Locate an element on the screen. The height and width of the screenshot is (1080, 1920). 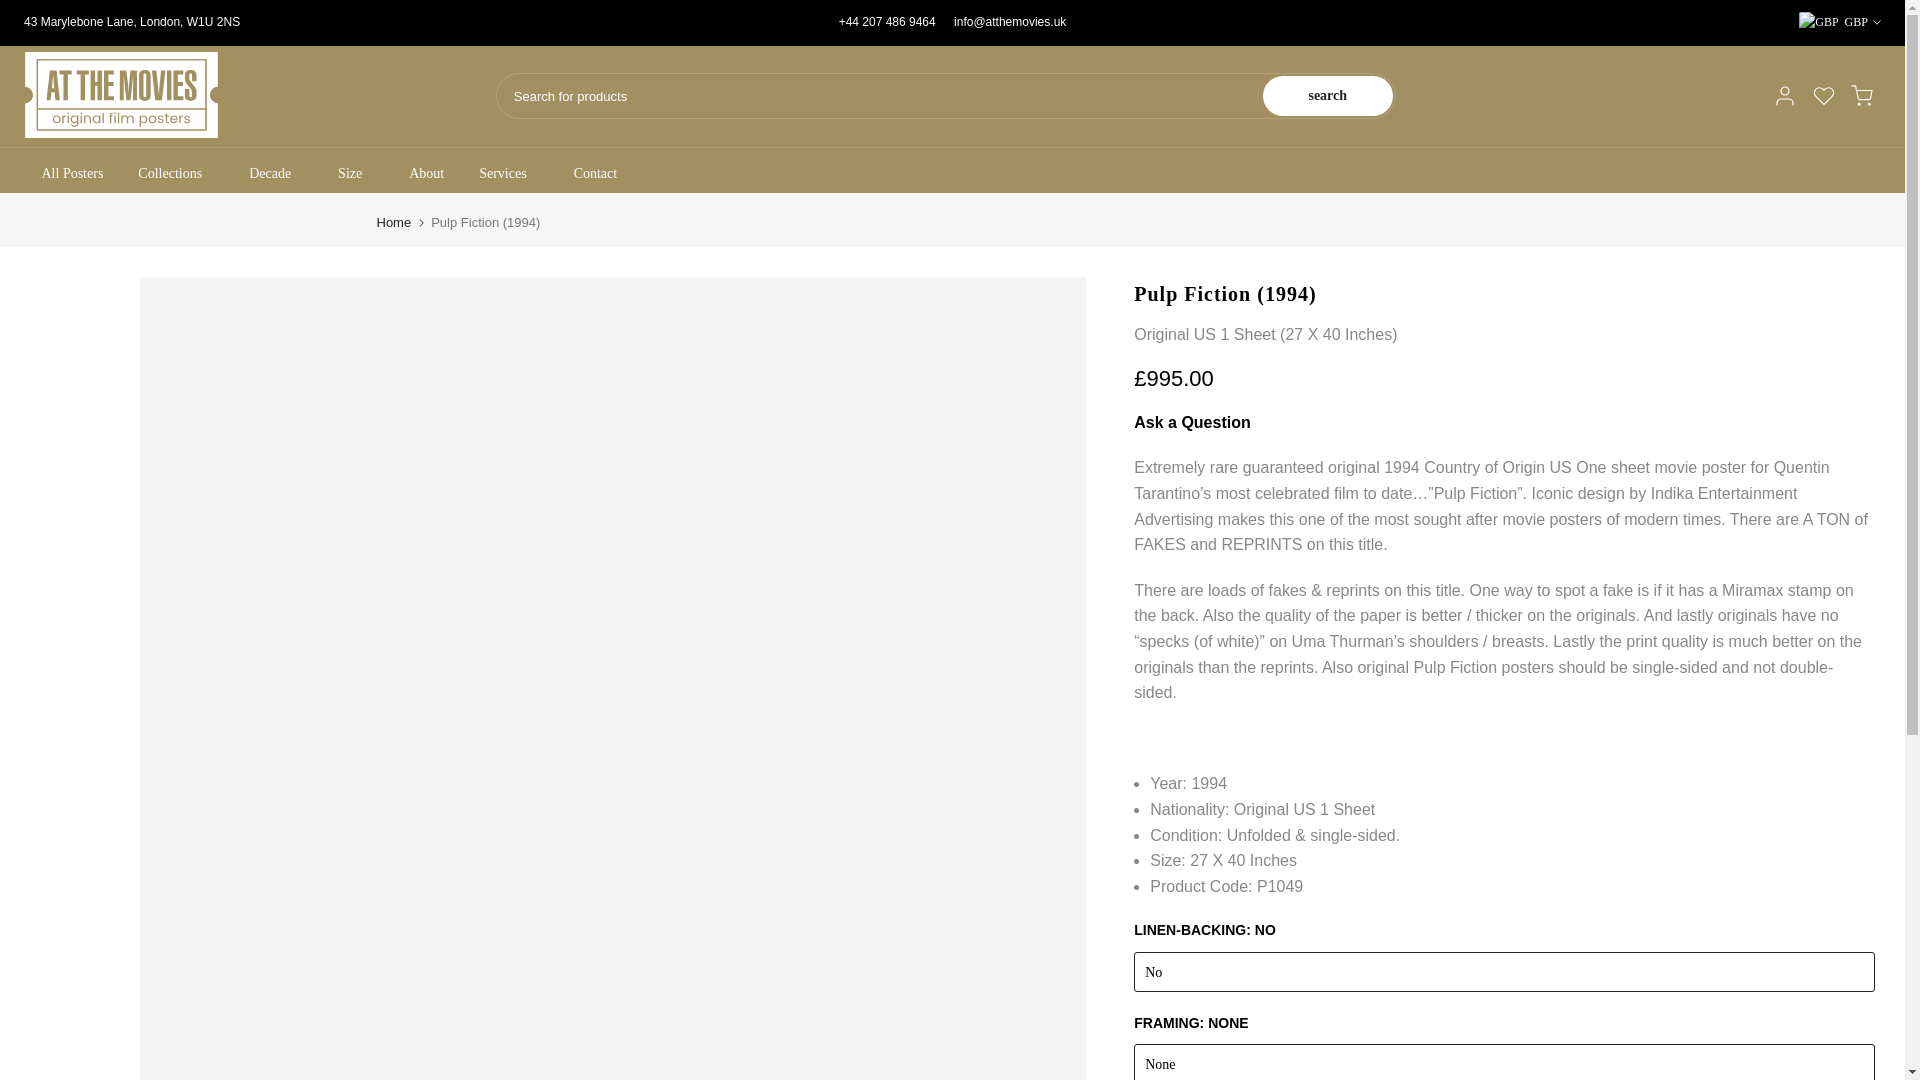
Ask a Question is located at coordinates (1192, 422).